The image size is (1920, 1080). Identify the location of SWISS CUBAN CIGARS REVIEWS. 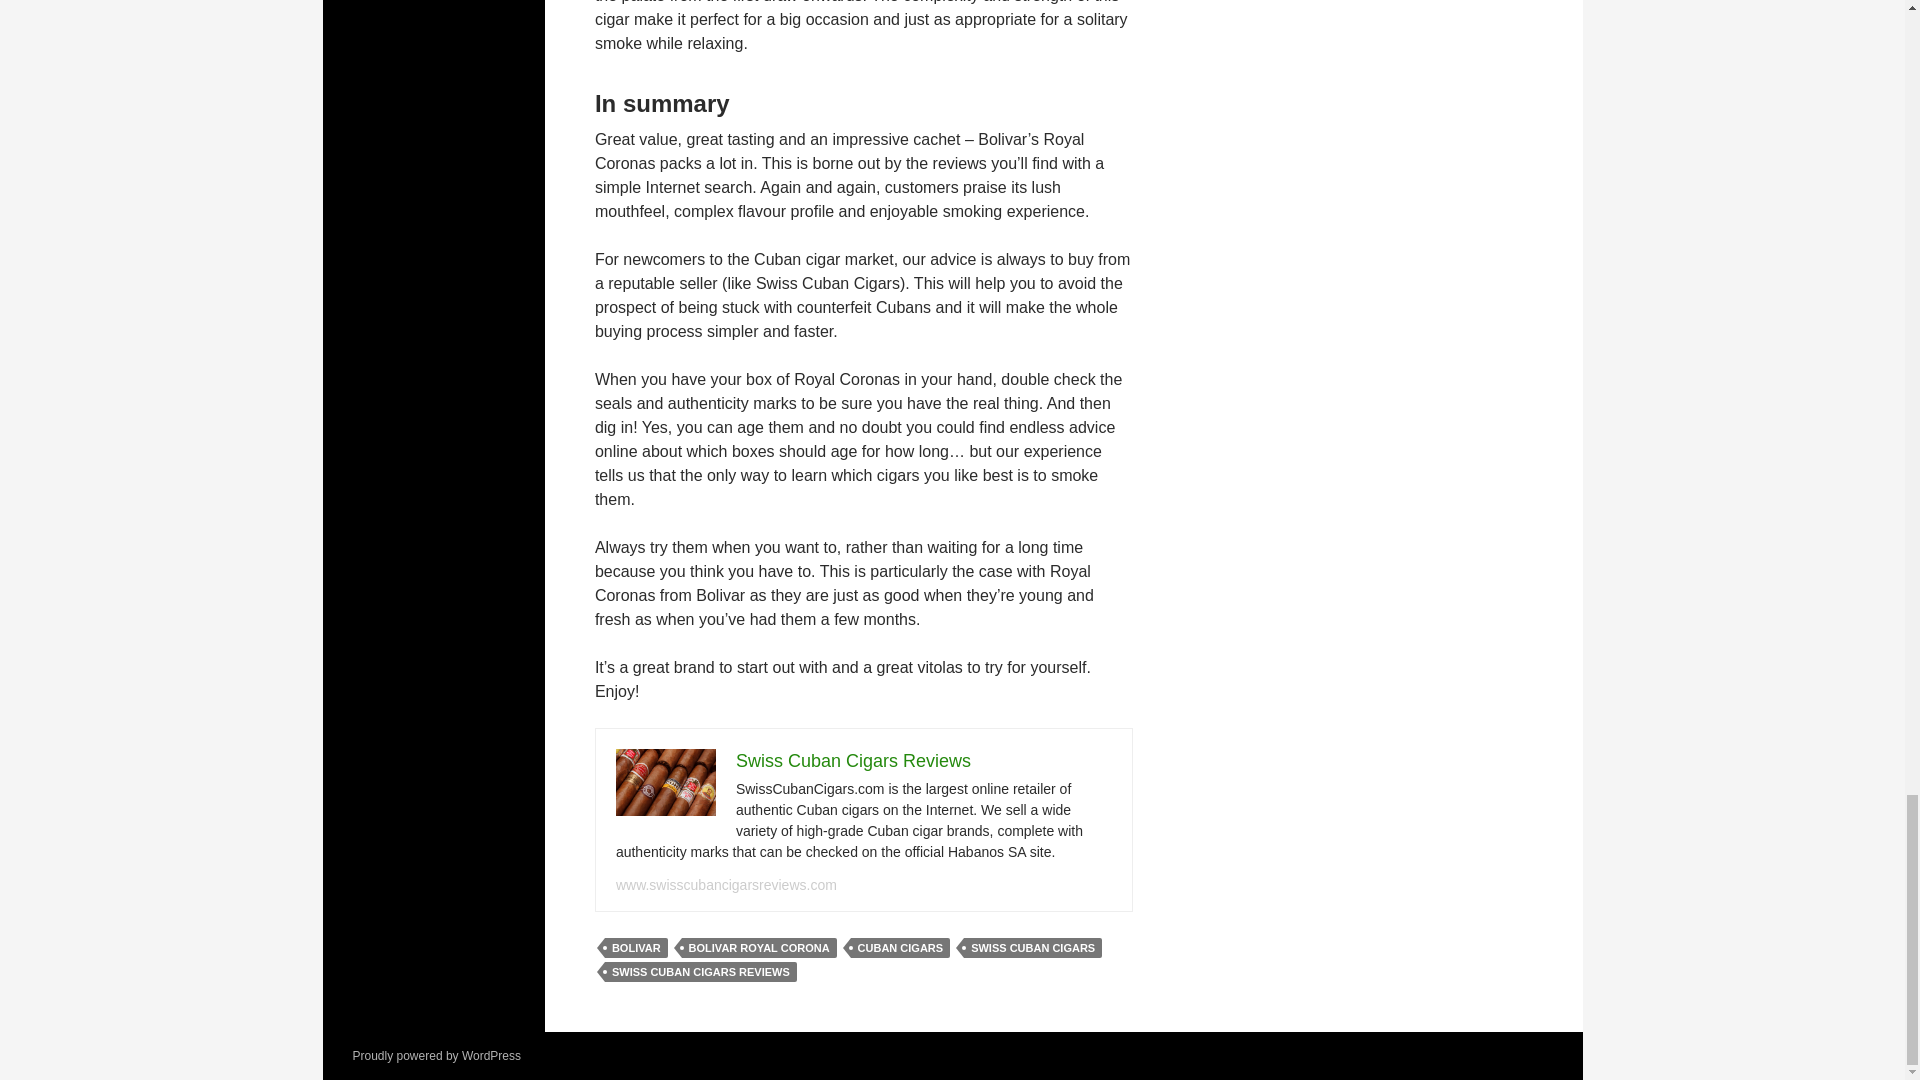
(700, 972).